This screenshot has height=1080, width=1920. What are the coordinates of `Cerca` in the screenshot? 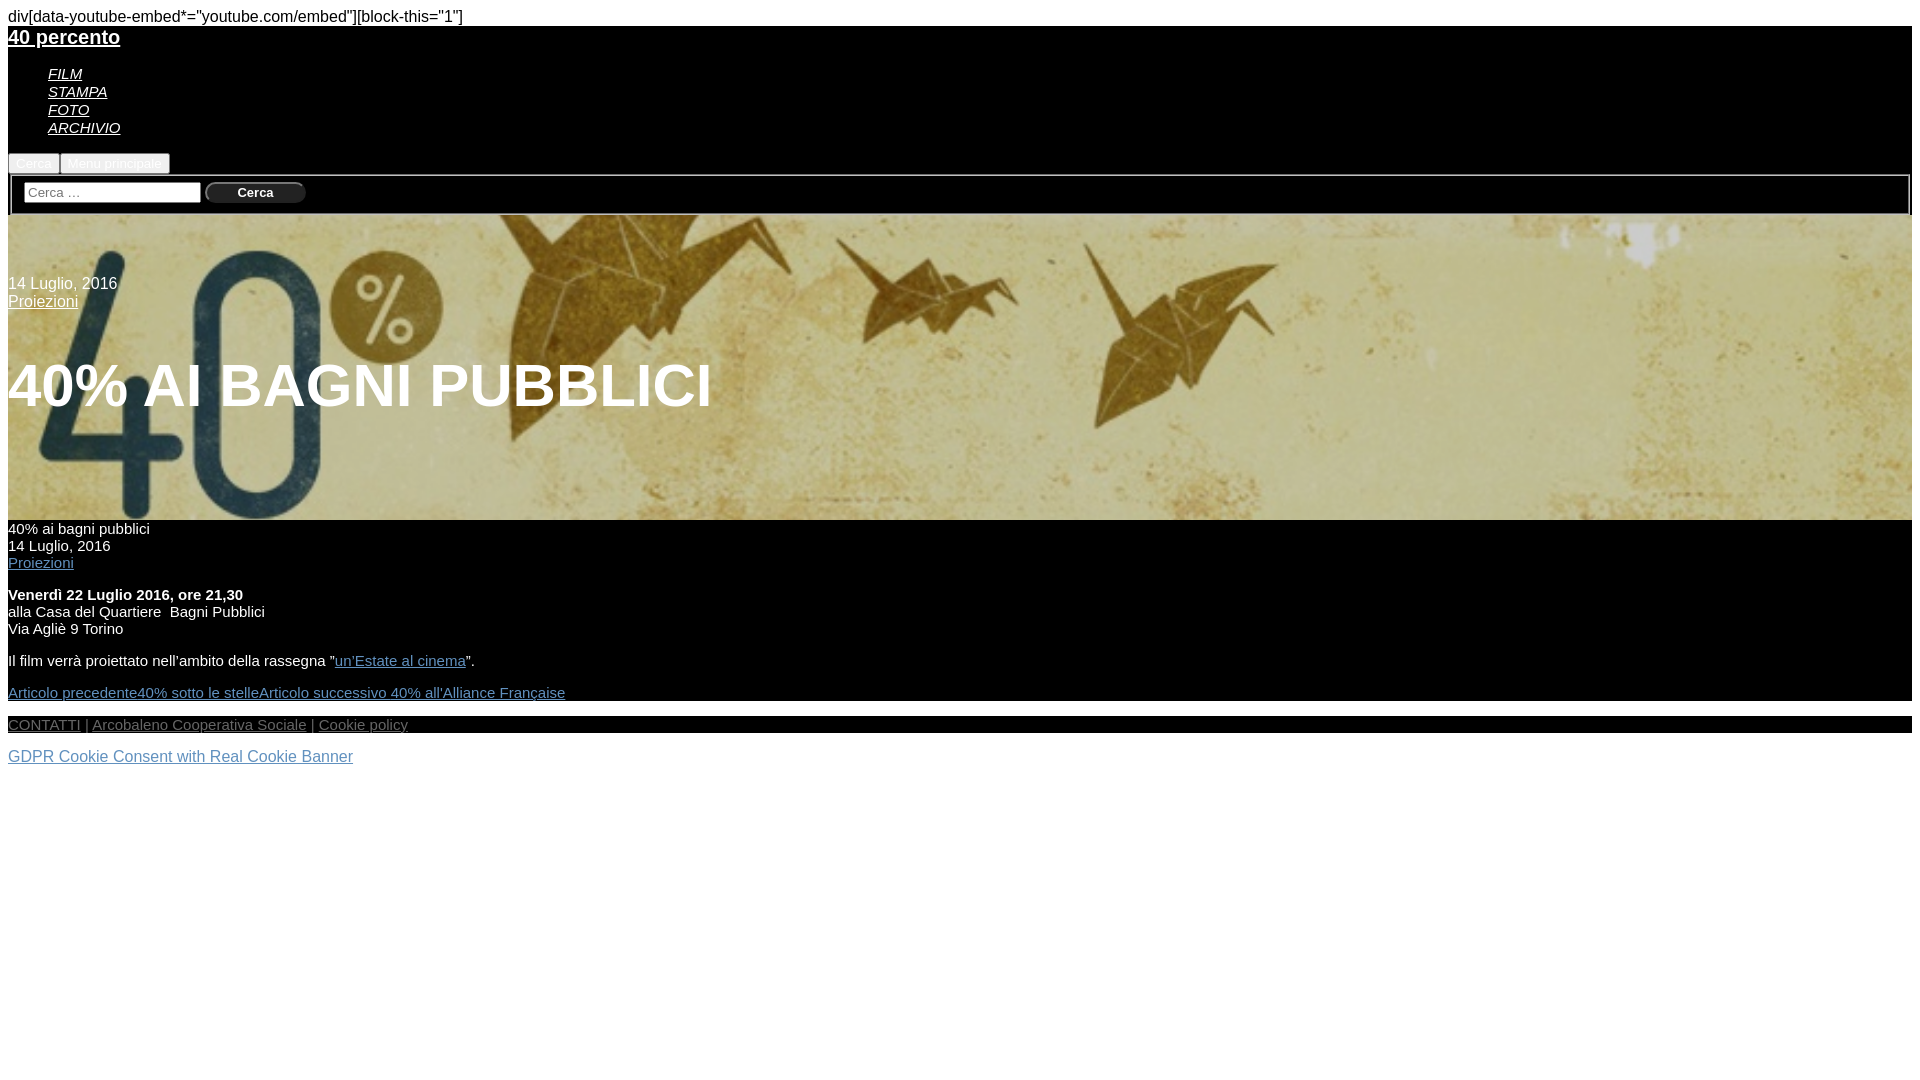 It's located at (34, 164).